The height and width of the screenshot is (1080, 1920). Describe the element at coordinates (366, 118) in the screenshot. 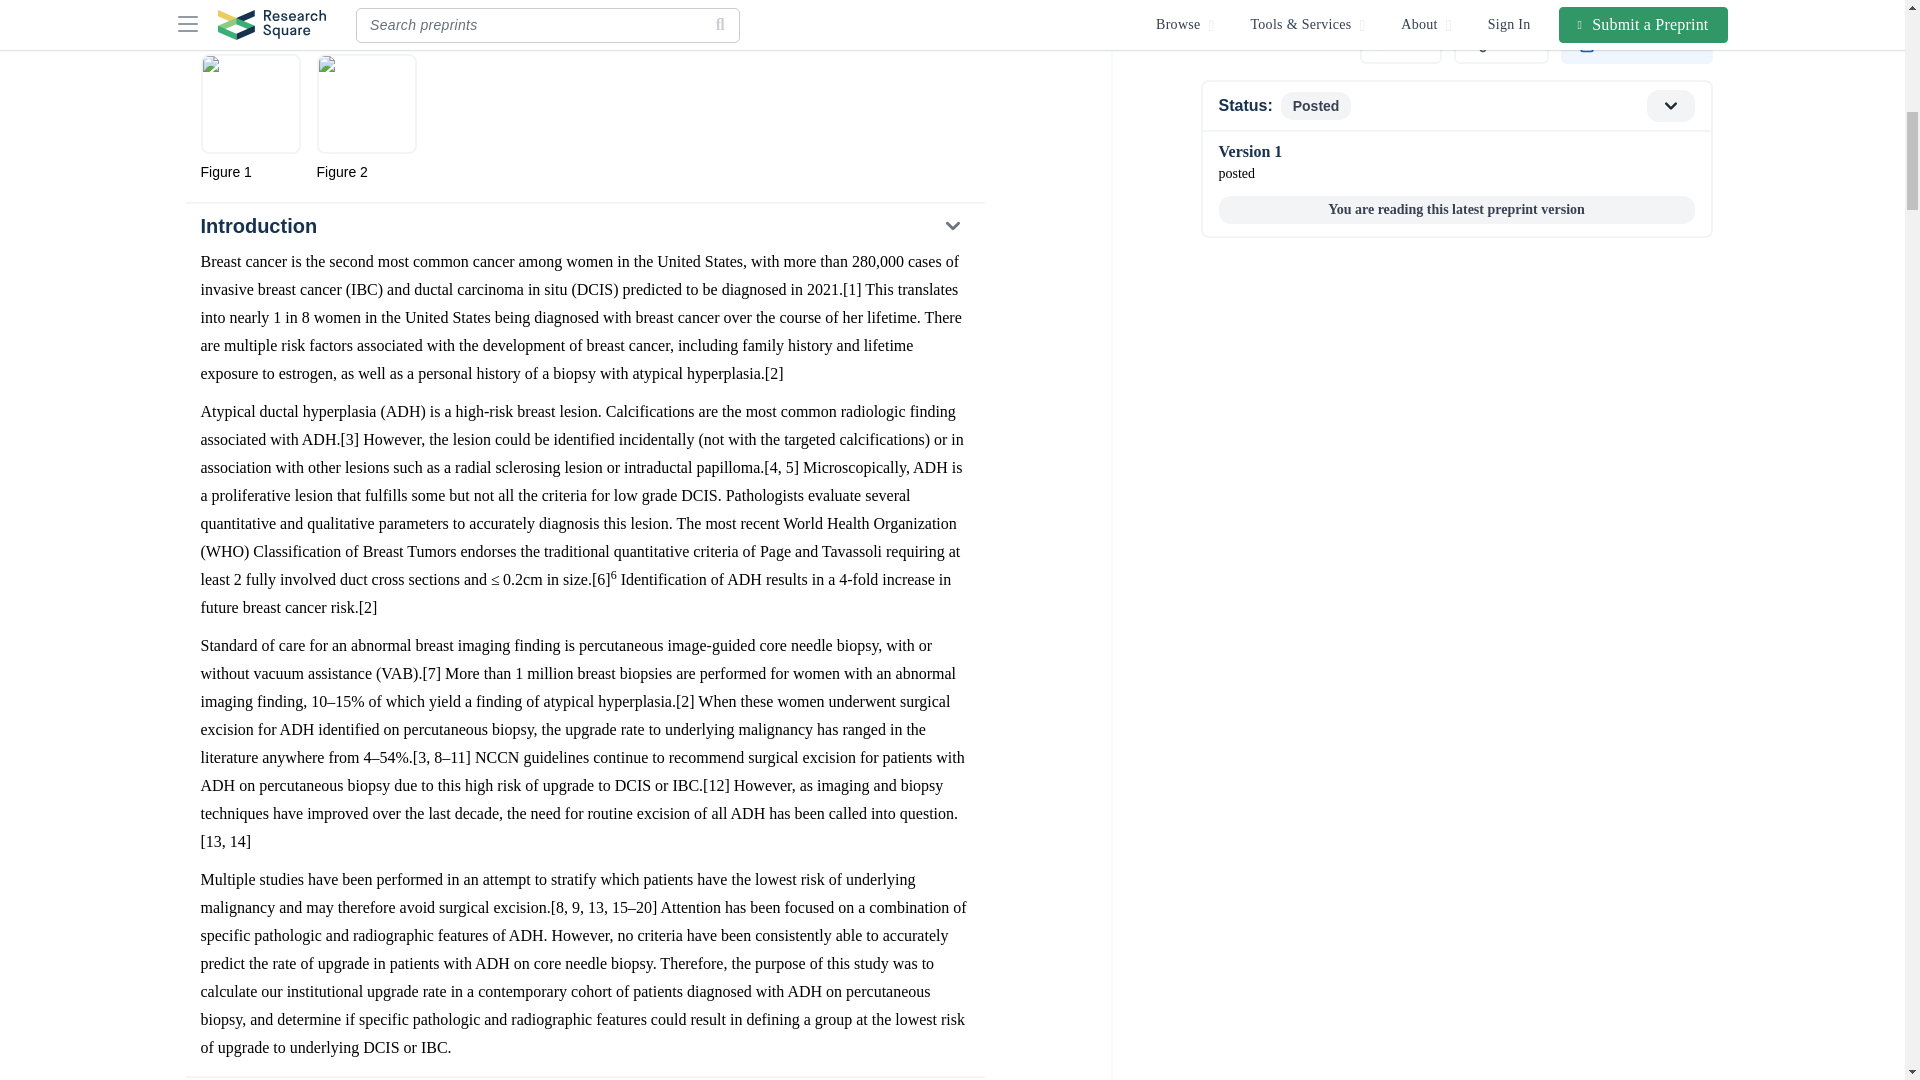

I see `Figure 2` at that location.